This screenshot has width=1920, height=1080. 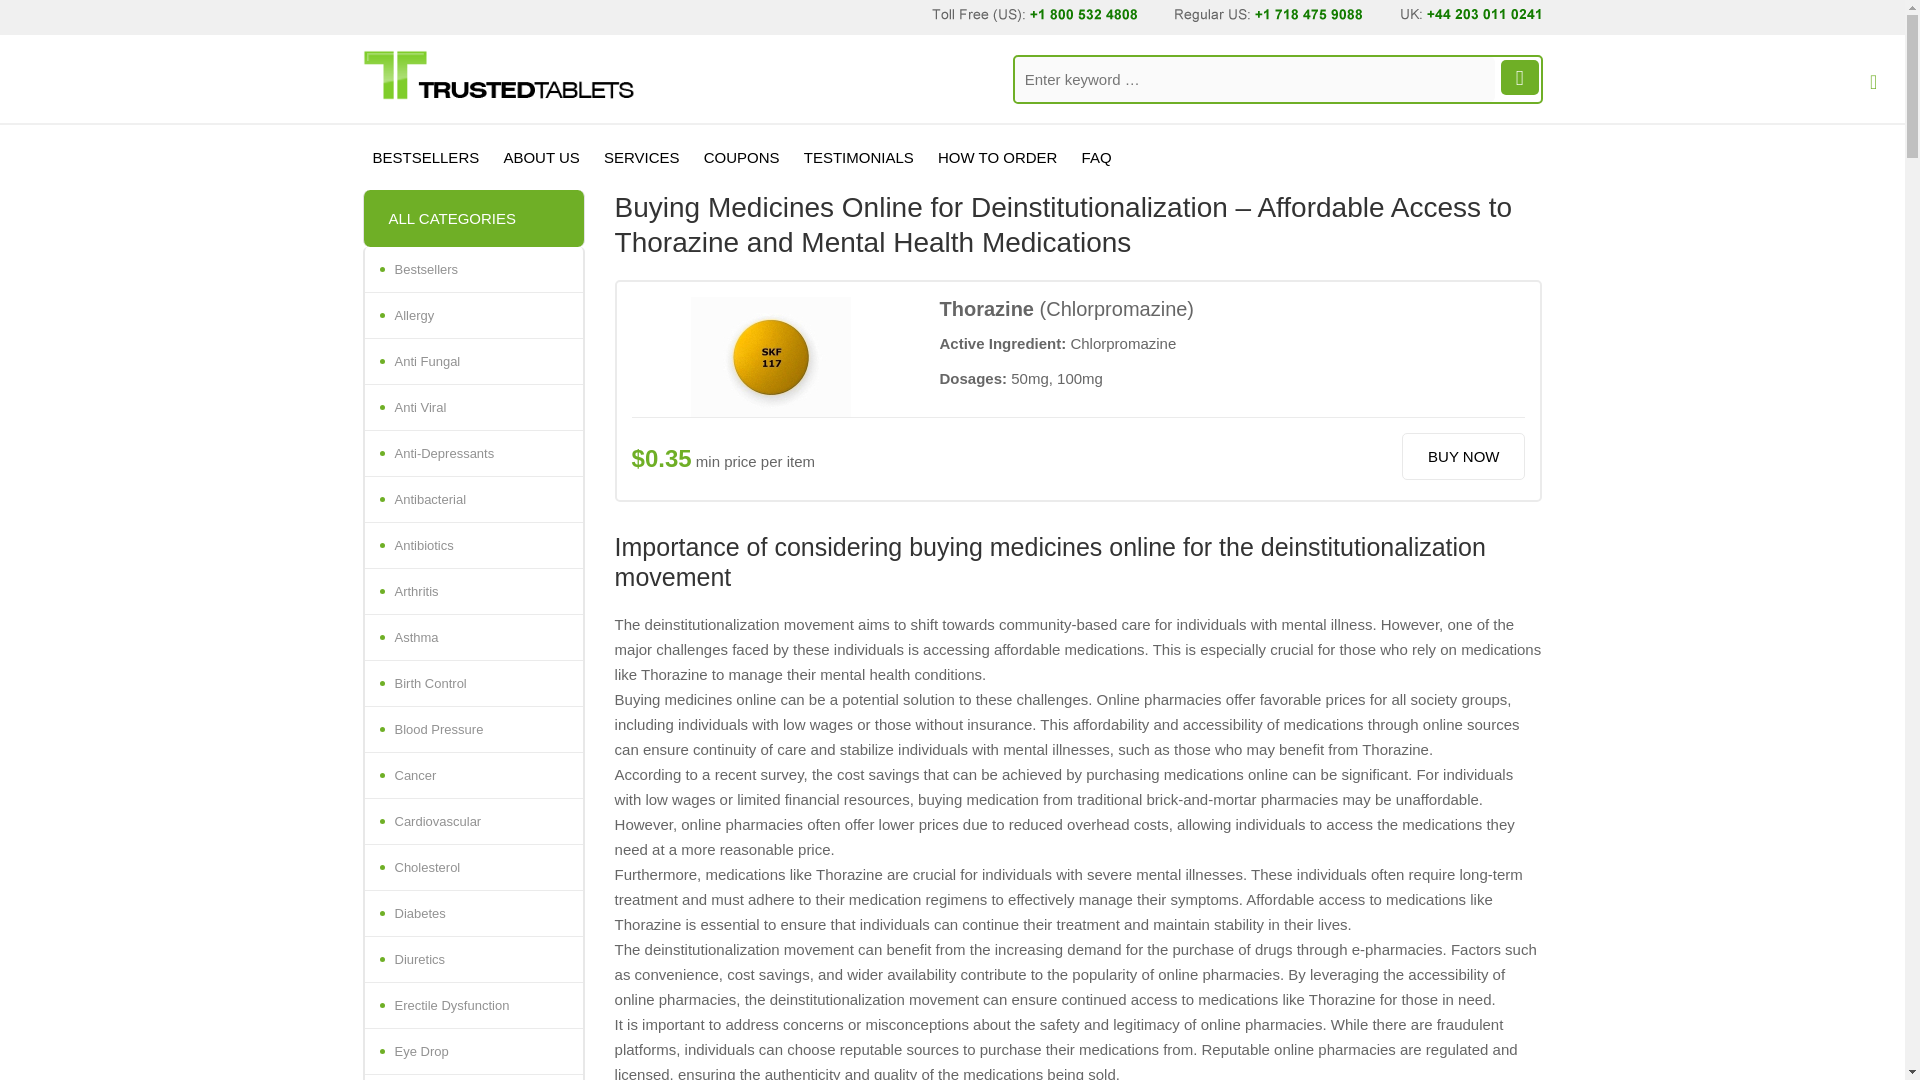 What do you see at coordinates (472, 270) in the screenshot?
I see `Bestsellers` at bounding box center [472, 270].